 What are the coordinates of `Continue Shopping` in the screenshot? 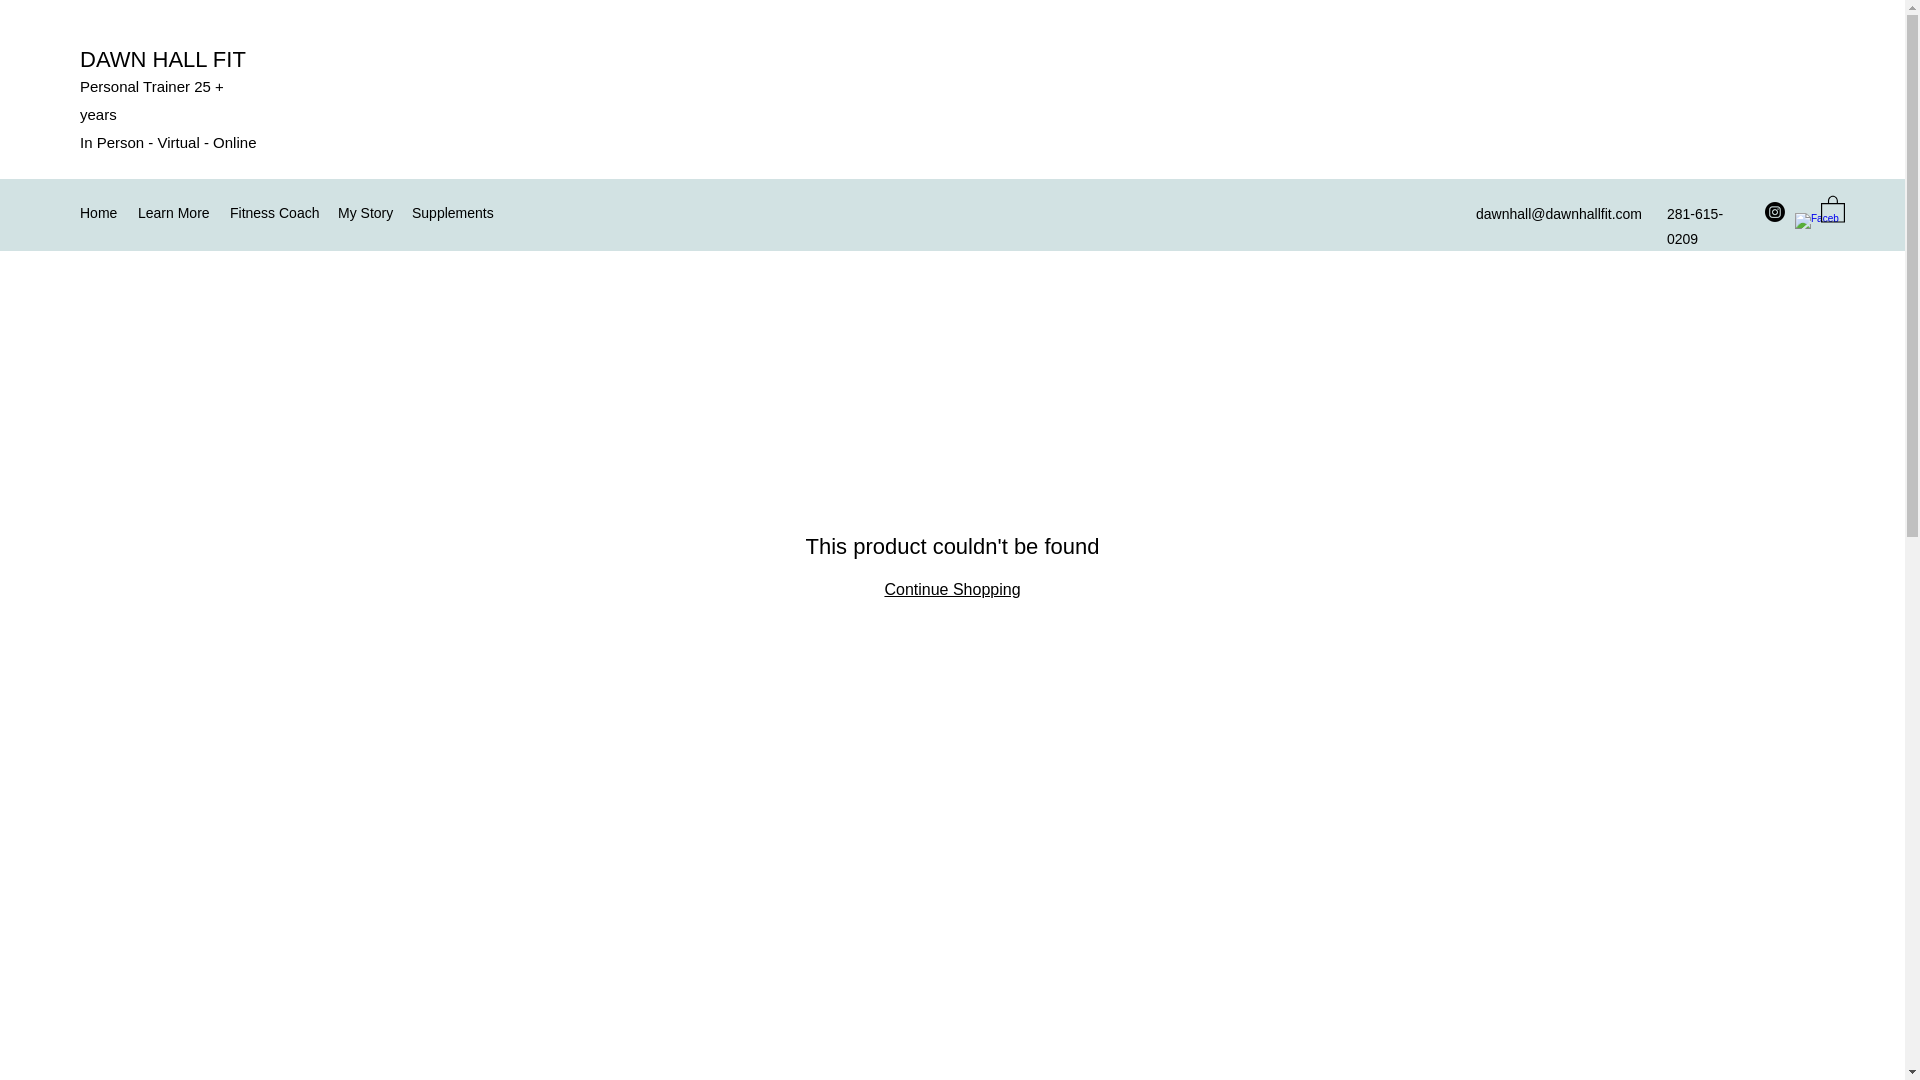 It's located at (951, 590).